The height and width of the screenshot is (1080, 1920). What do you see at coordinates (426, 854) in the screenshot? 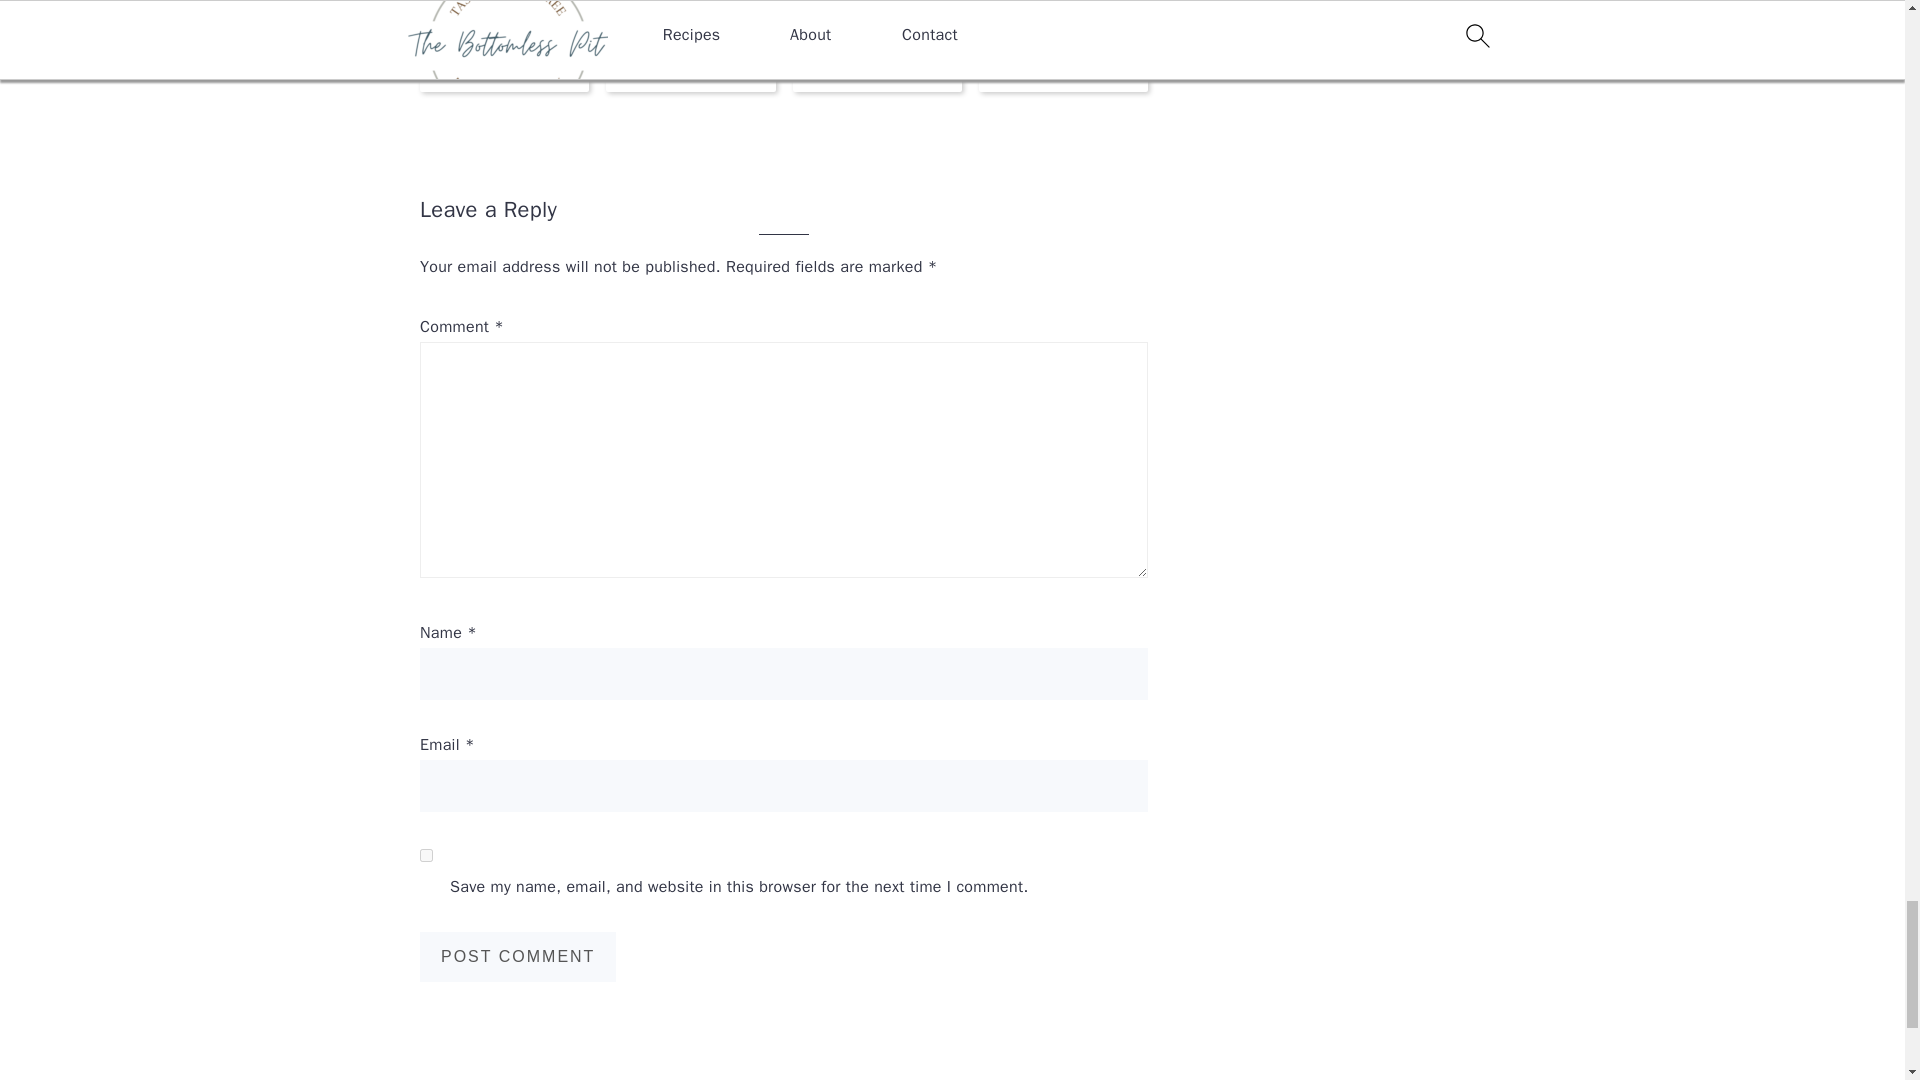
I see `yes` at bounding box center [426, 854].